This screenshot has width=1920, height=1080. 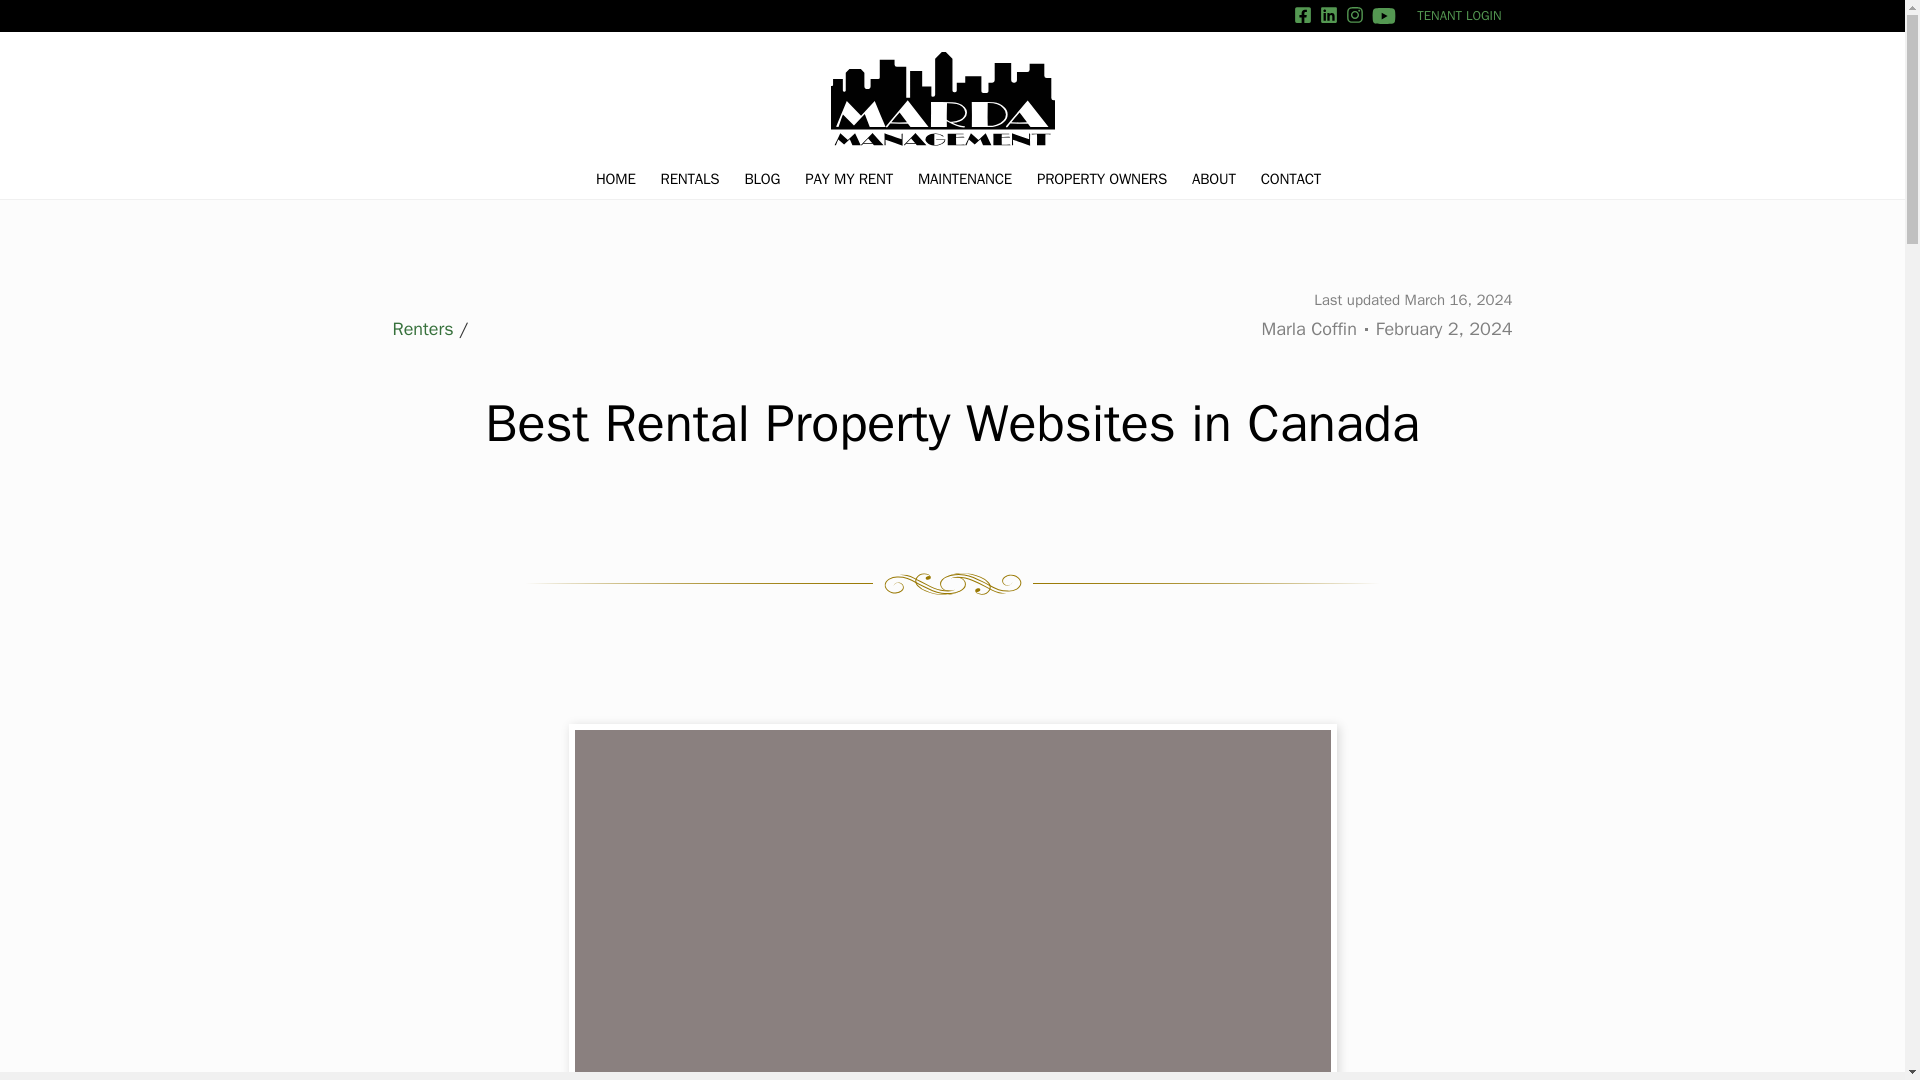 I want to click on CONTACT, so click(x=1290, y=178).